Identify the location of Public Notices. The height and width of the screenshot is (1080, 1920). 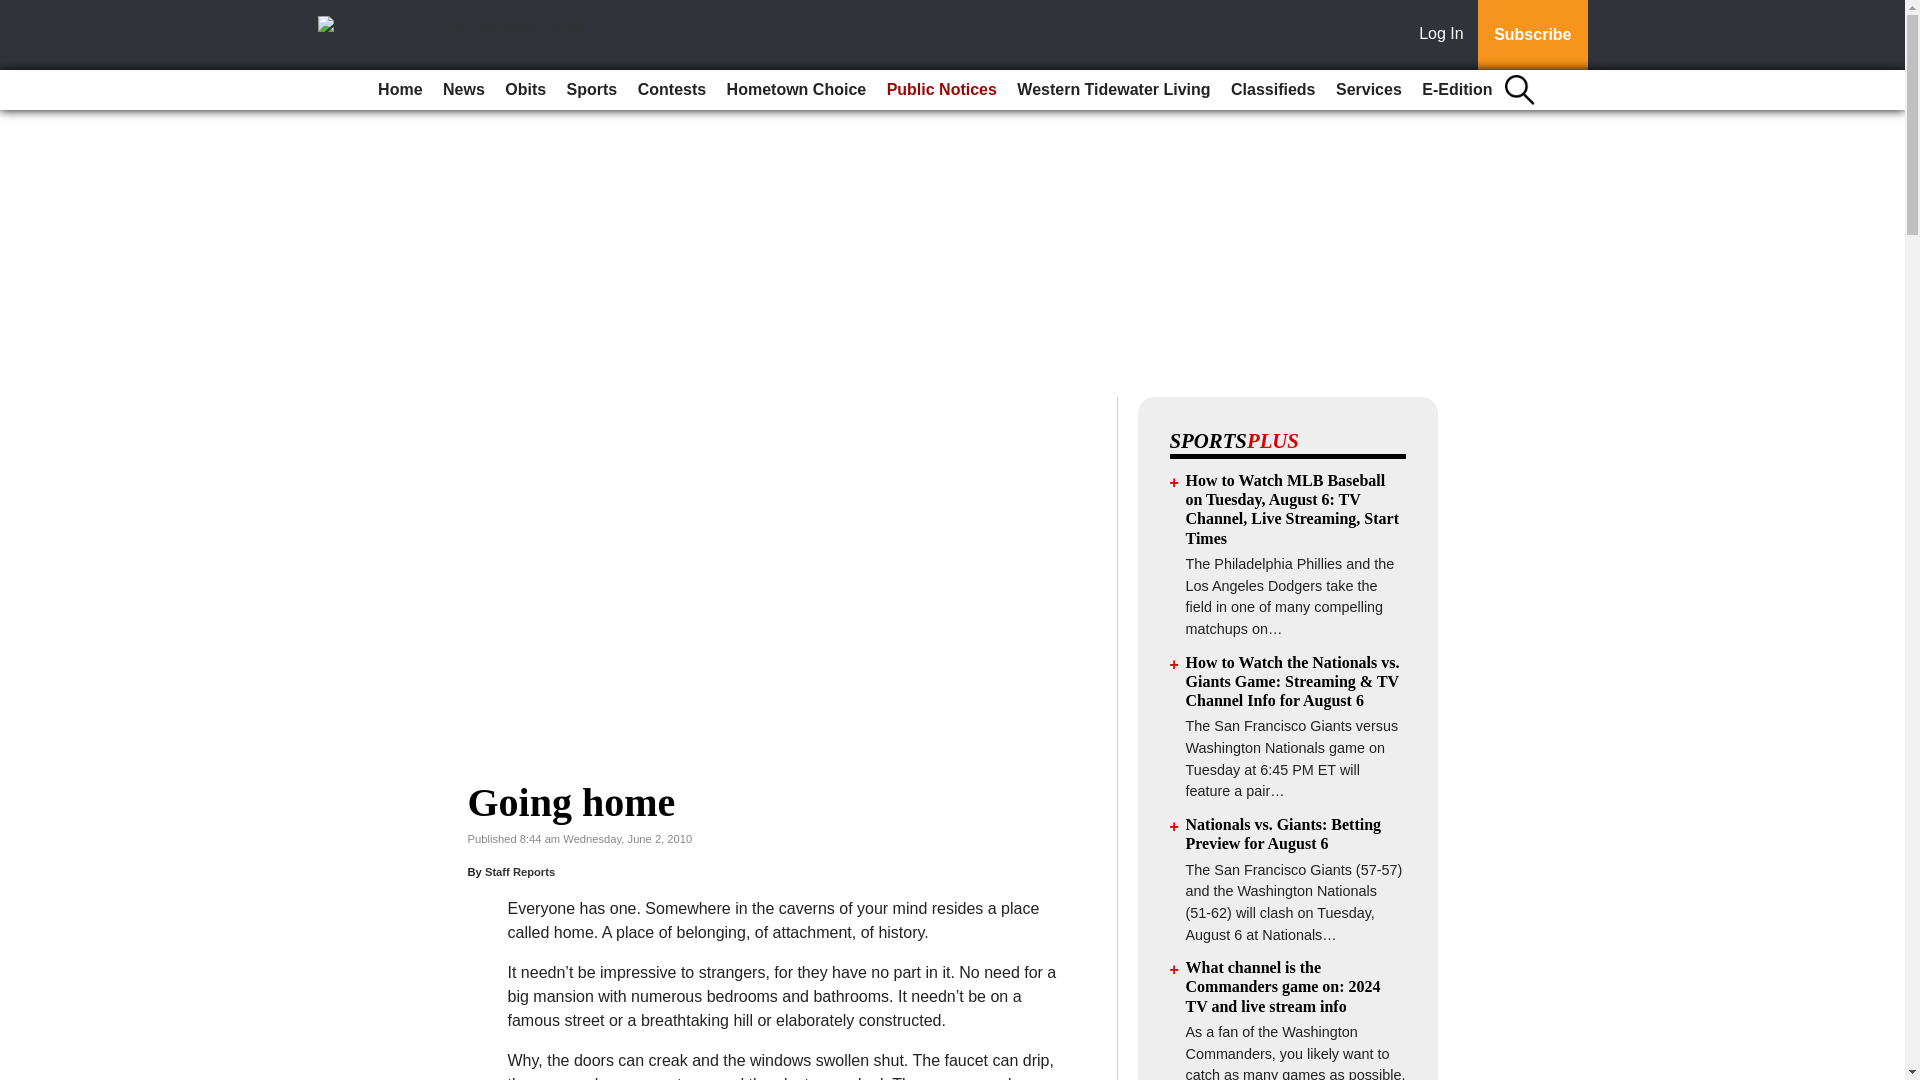
(942, 90).